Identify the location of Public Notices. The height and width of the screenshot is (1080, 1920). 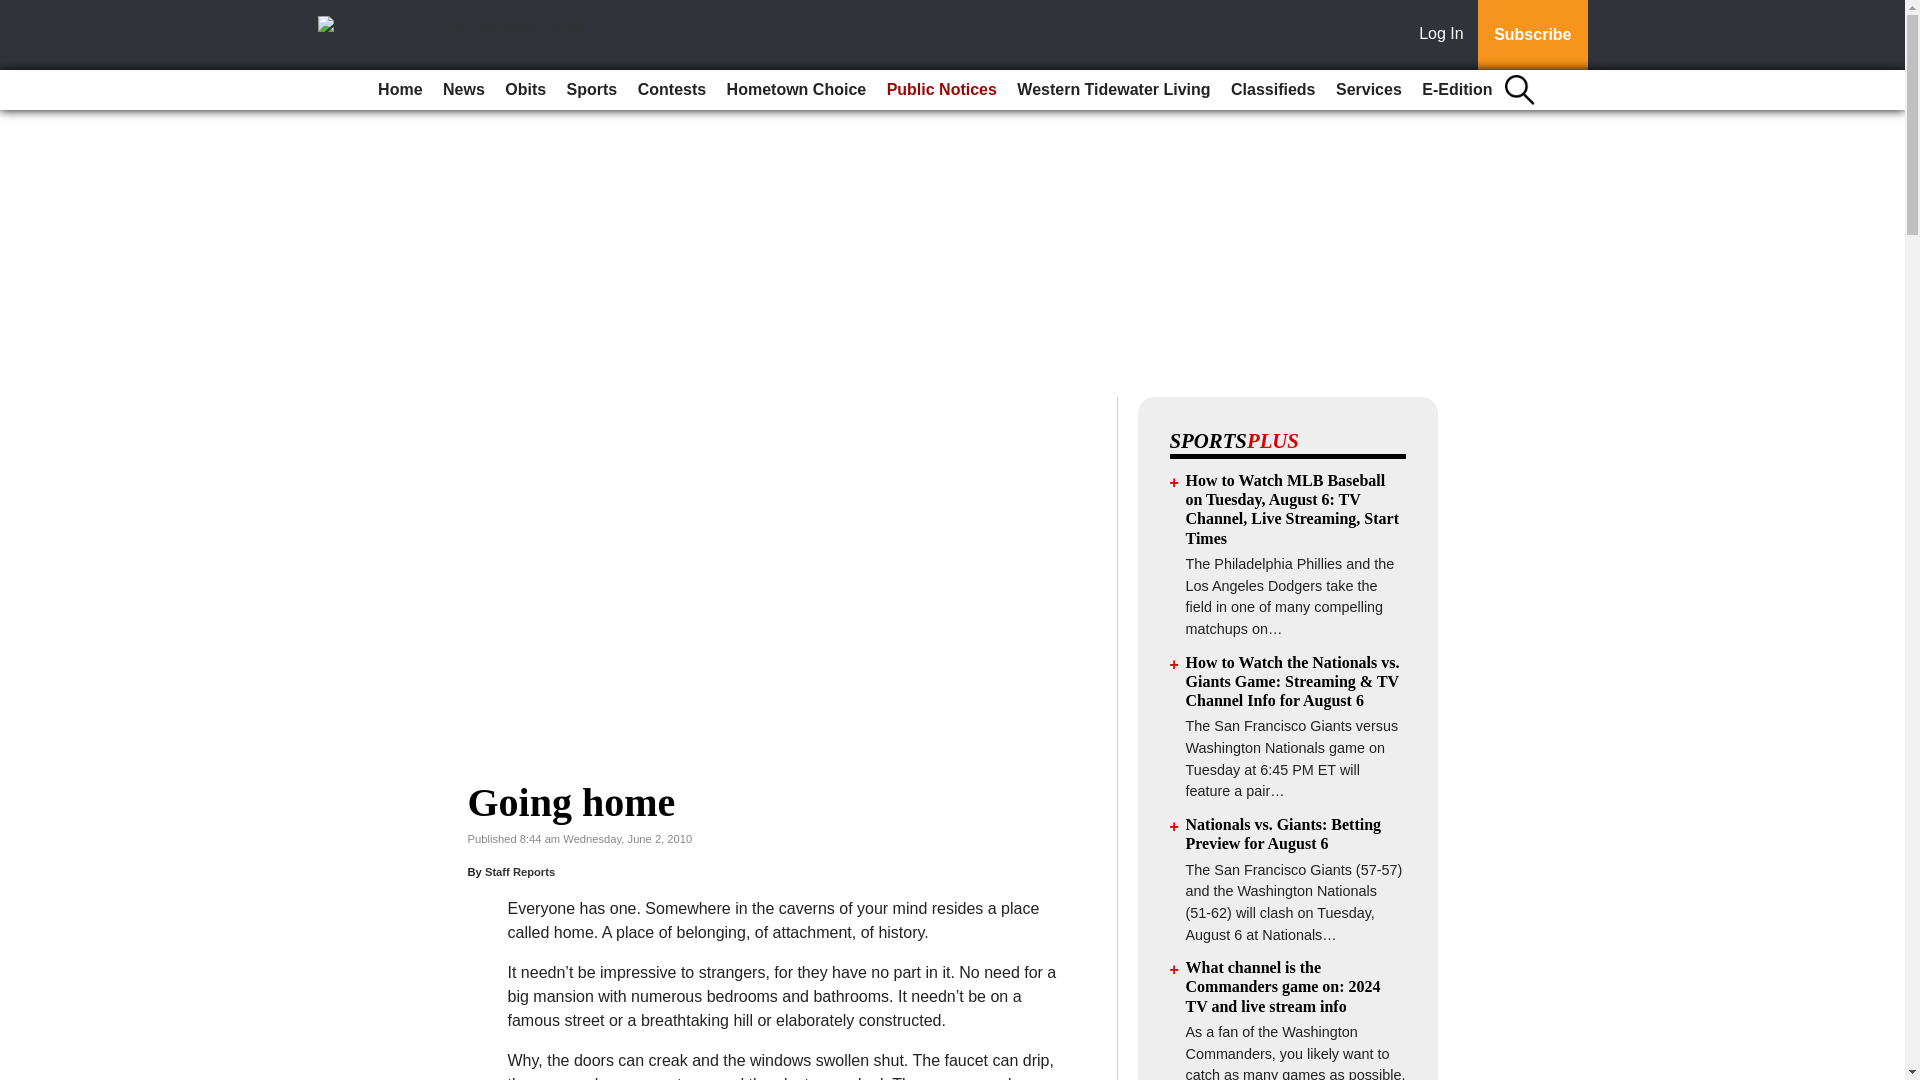
(942, 90).